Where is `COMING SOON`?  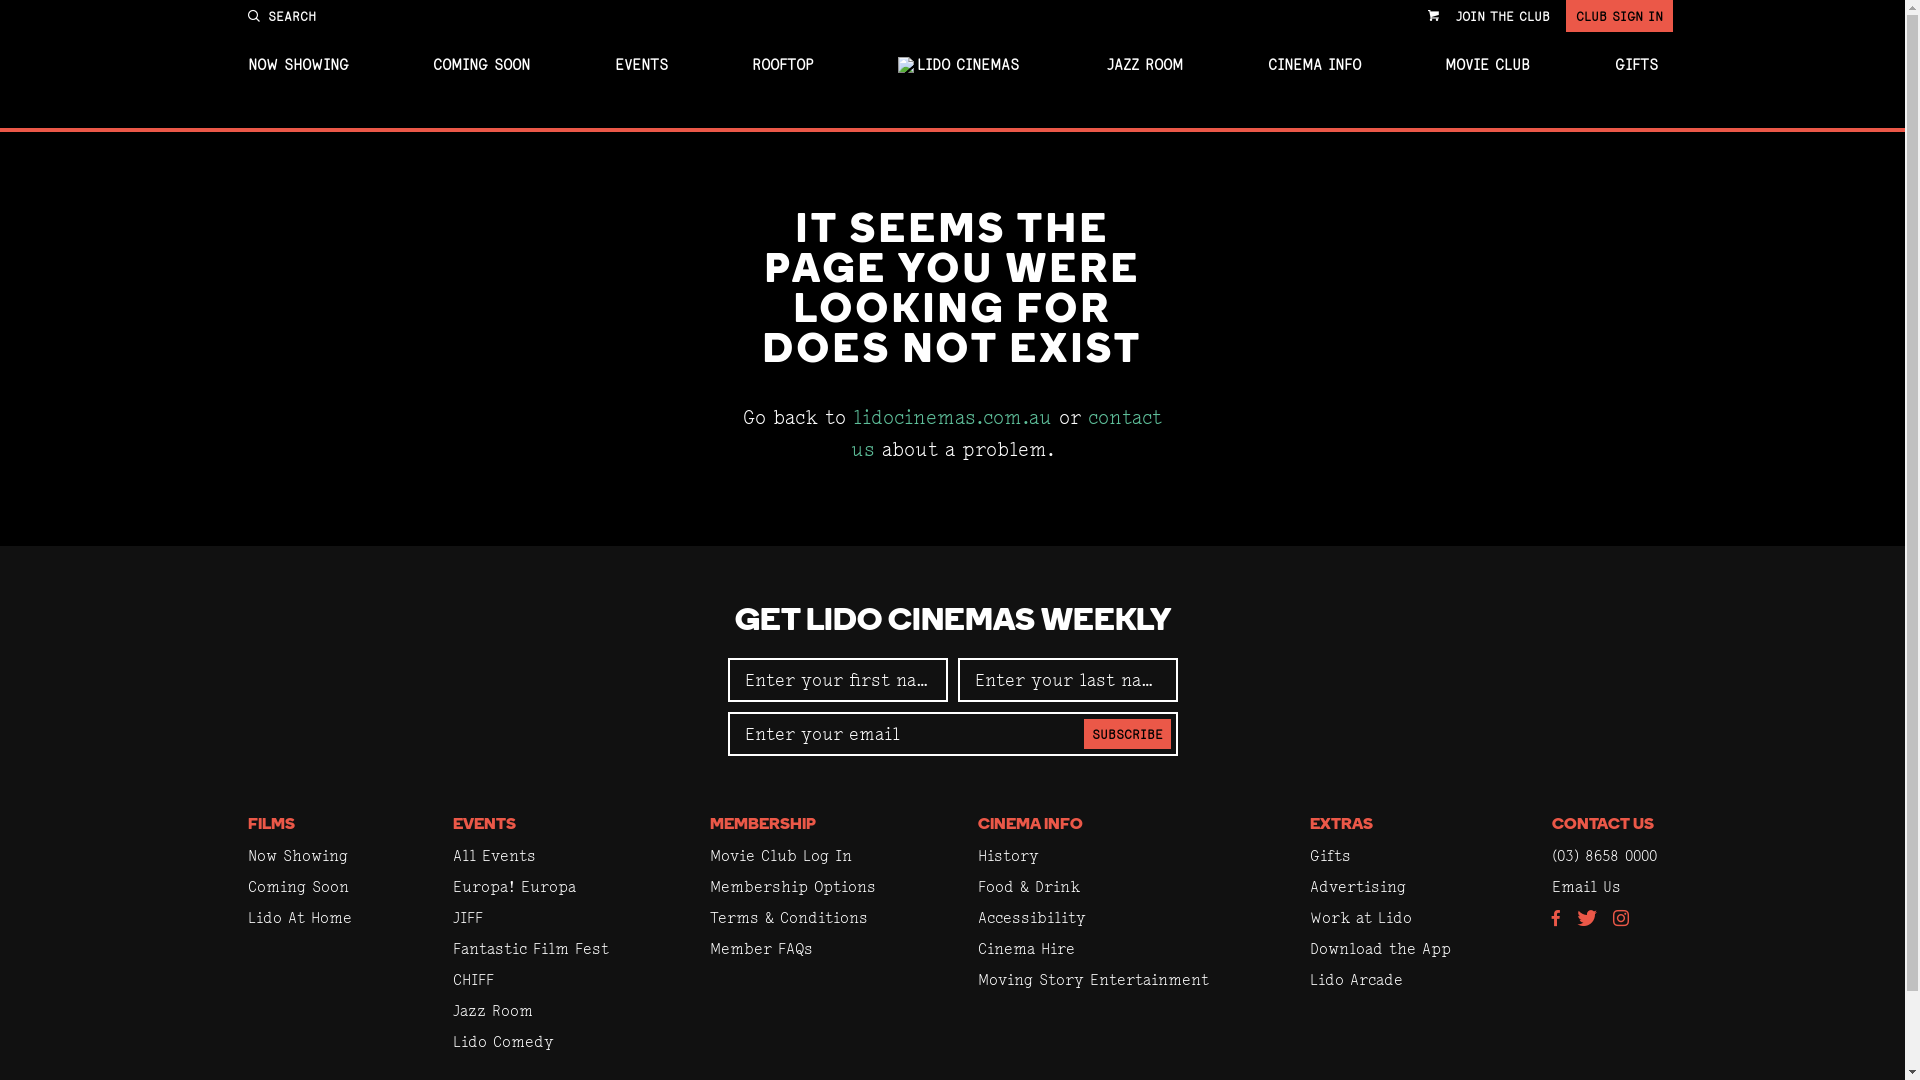 COMING SOON is located at coordinates (482, 65).